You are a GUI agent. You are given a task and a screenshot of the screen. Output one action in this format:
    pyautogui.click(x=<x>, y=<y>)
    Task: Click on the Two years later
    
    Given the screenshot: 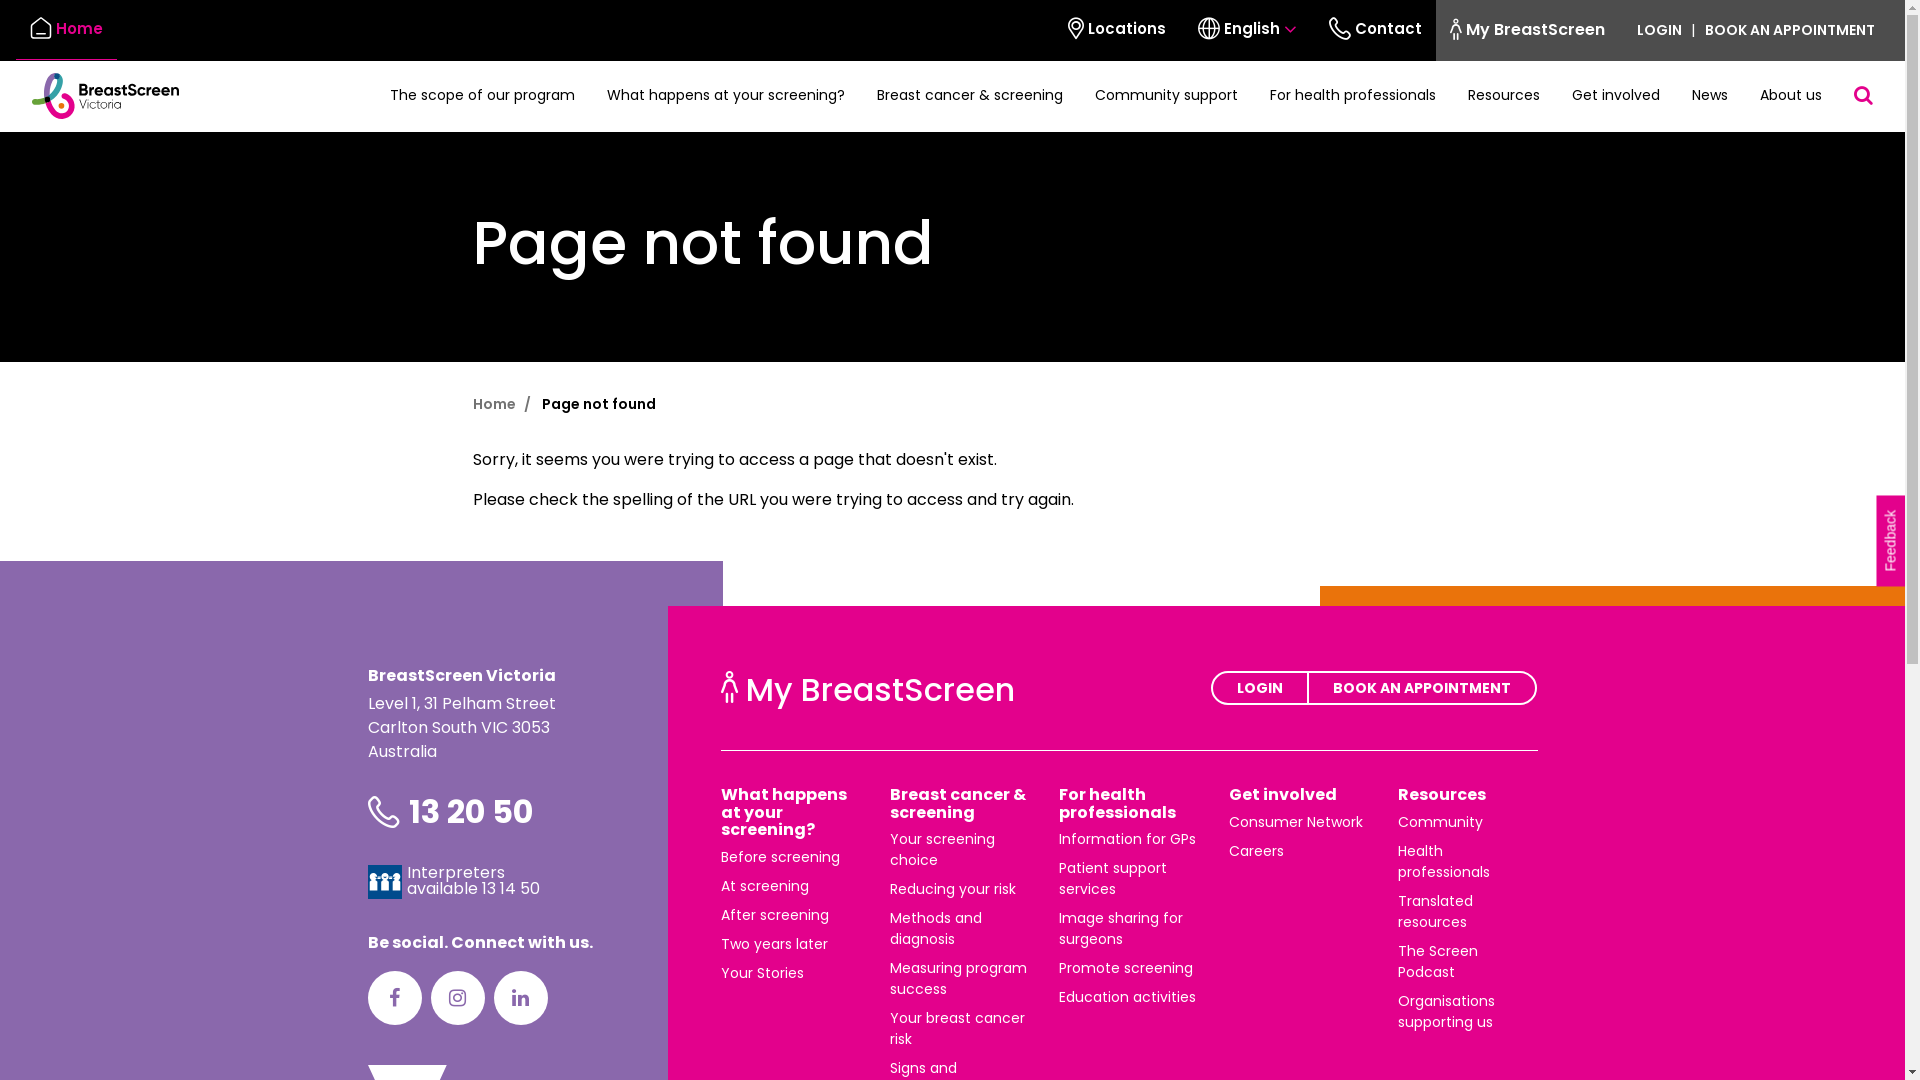 What is the action you would take?
    pyautogui.click(x=774, y=944)
    